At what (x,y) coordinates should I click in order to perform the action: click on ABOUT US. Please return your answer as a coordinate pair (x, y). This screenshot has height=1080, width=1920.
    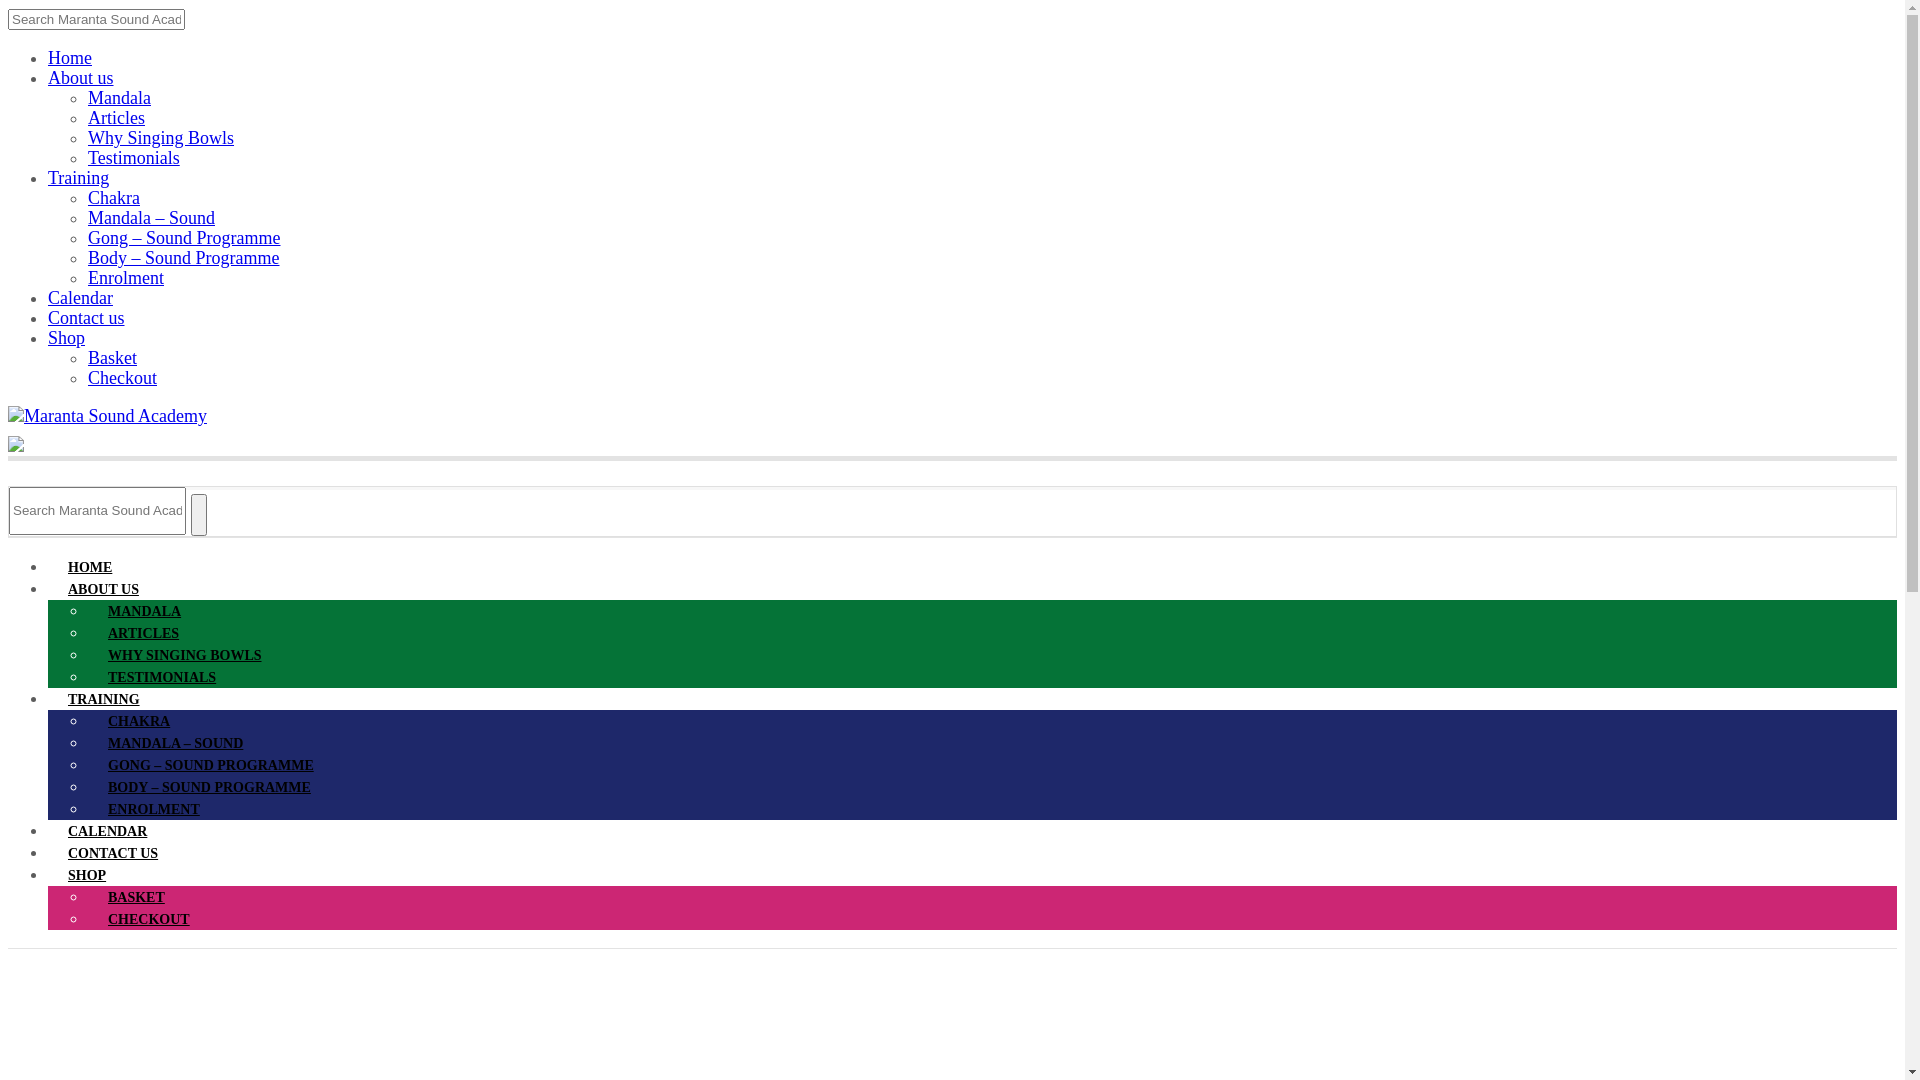
    Looking at the image, I should click on (104, 590).